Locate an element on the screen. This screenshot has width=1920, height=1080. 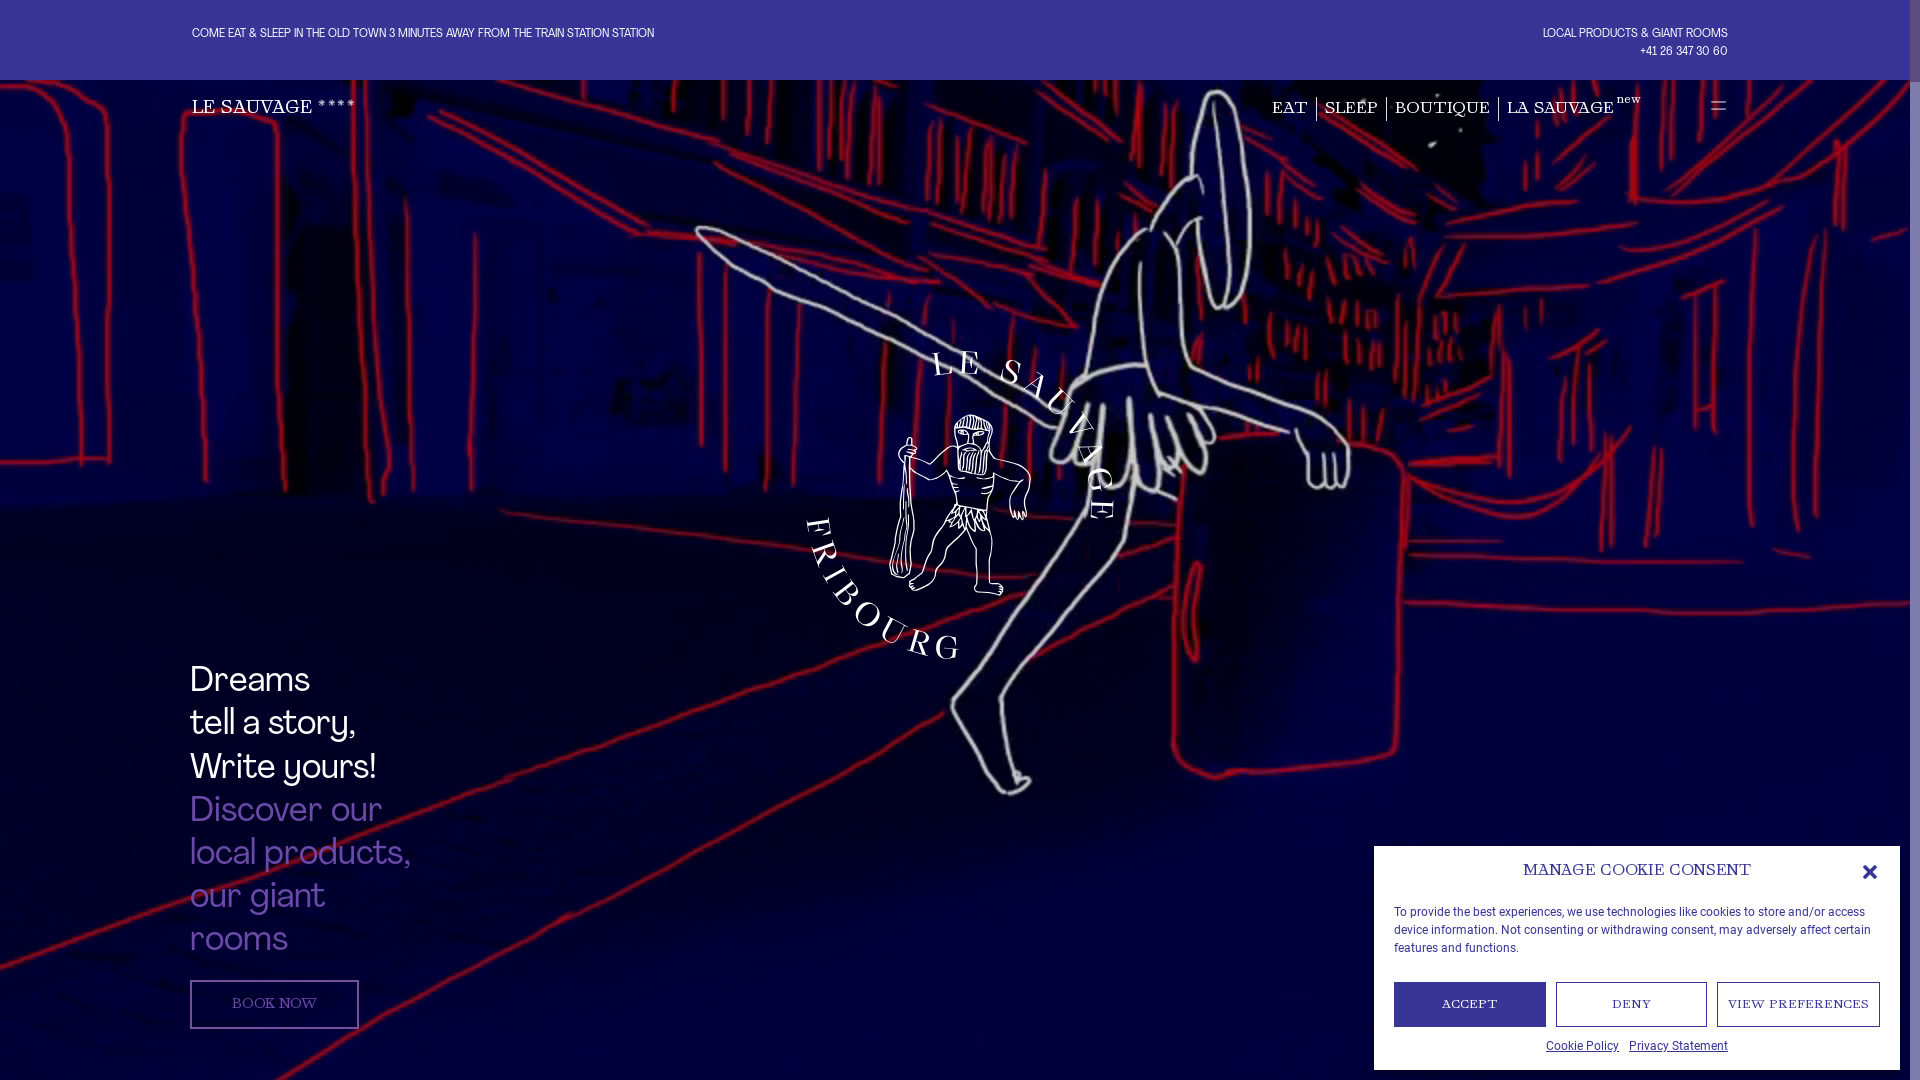
SLEEP is located at coordinates (1352, 109).